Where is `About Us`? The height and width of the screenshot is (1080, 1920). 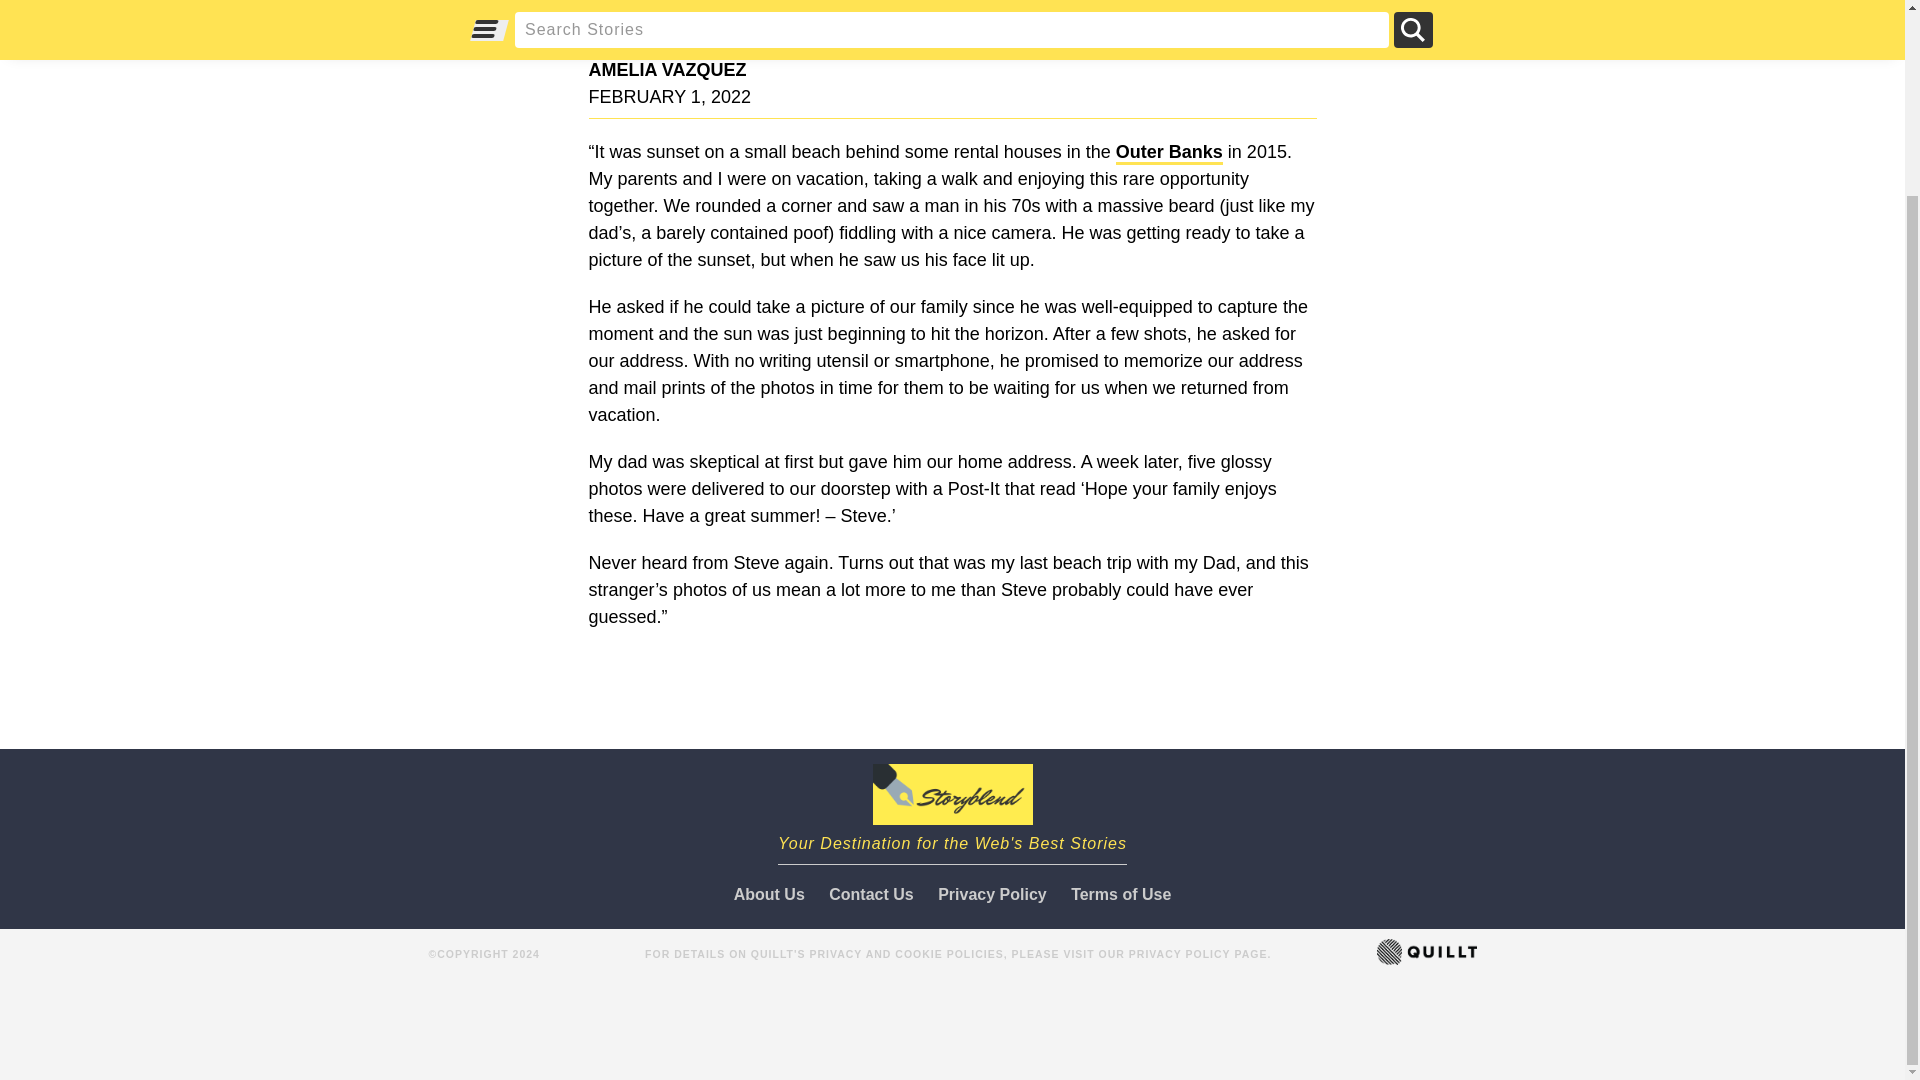 About Us is located at coordinates (774, 894).